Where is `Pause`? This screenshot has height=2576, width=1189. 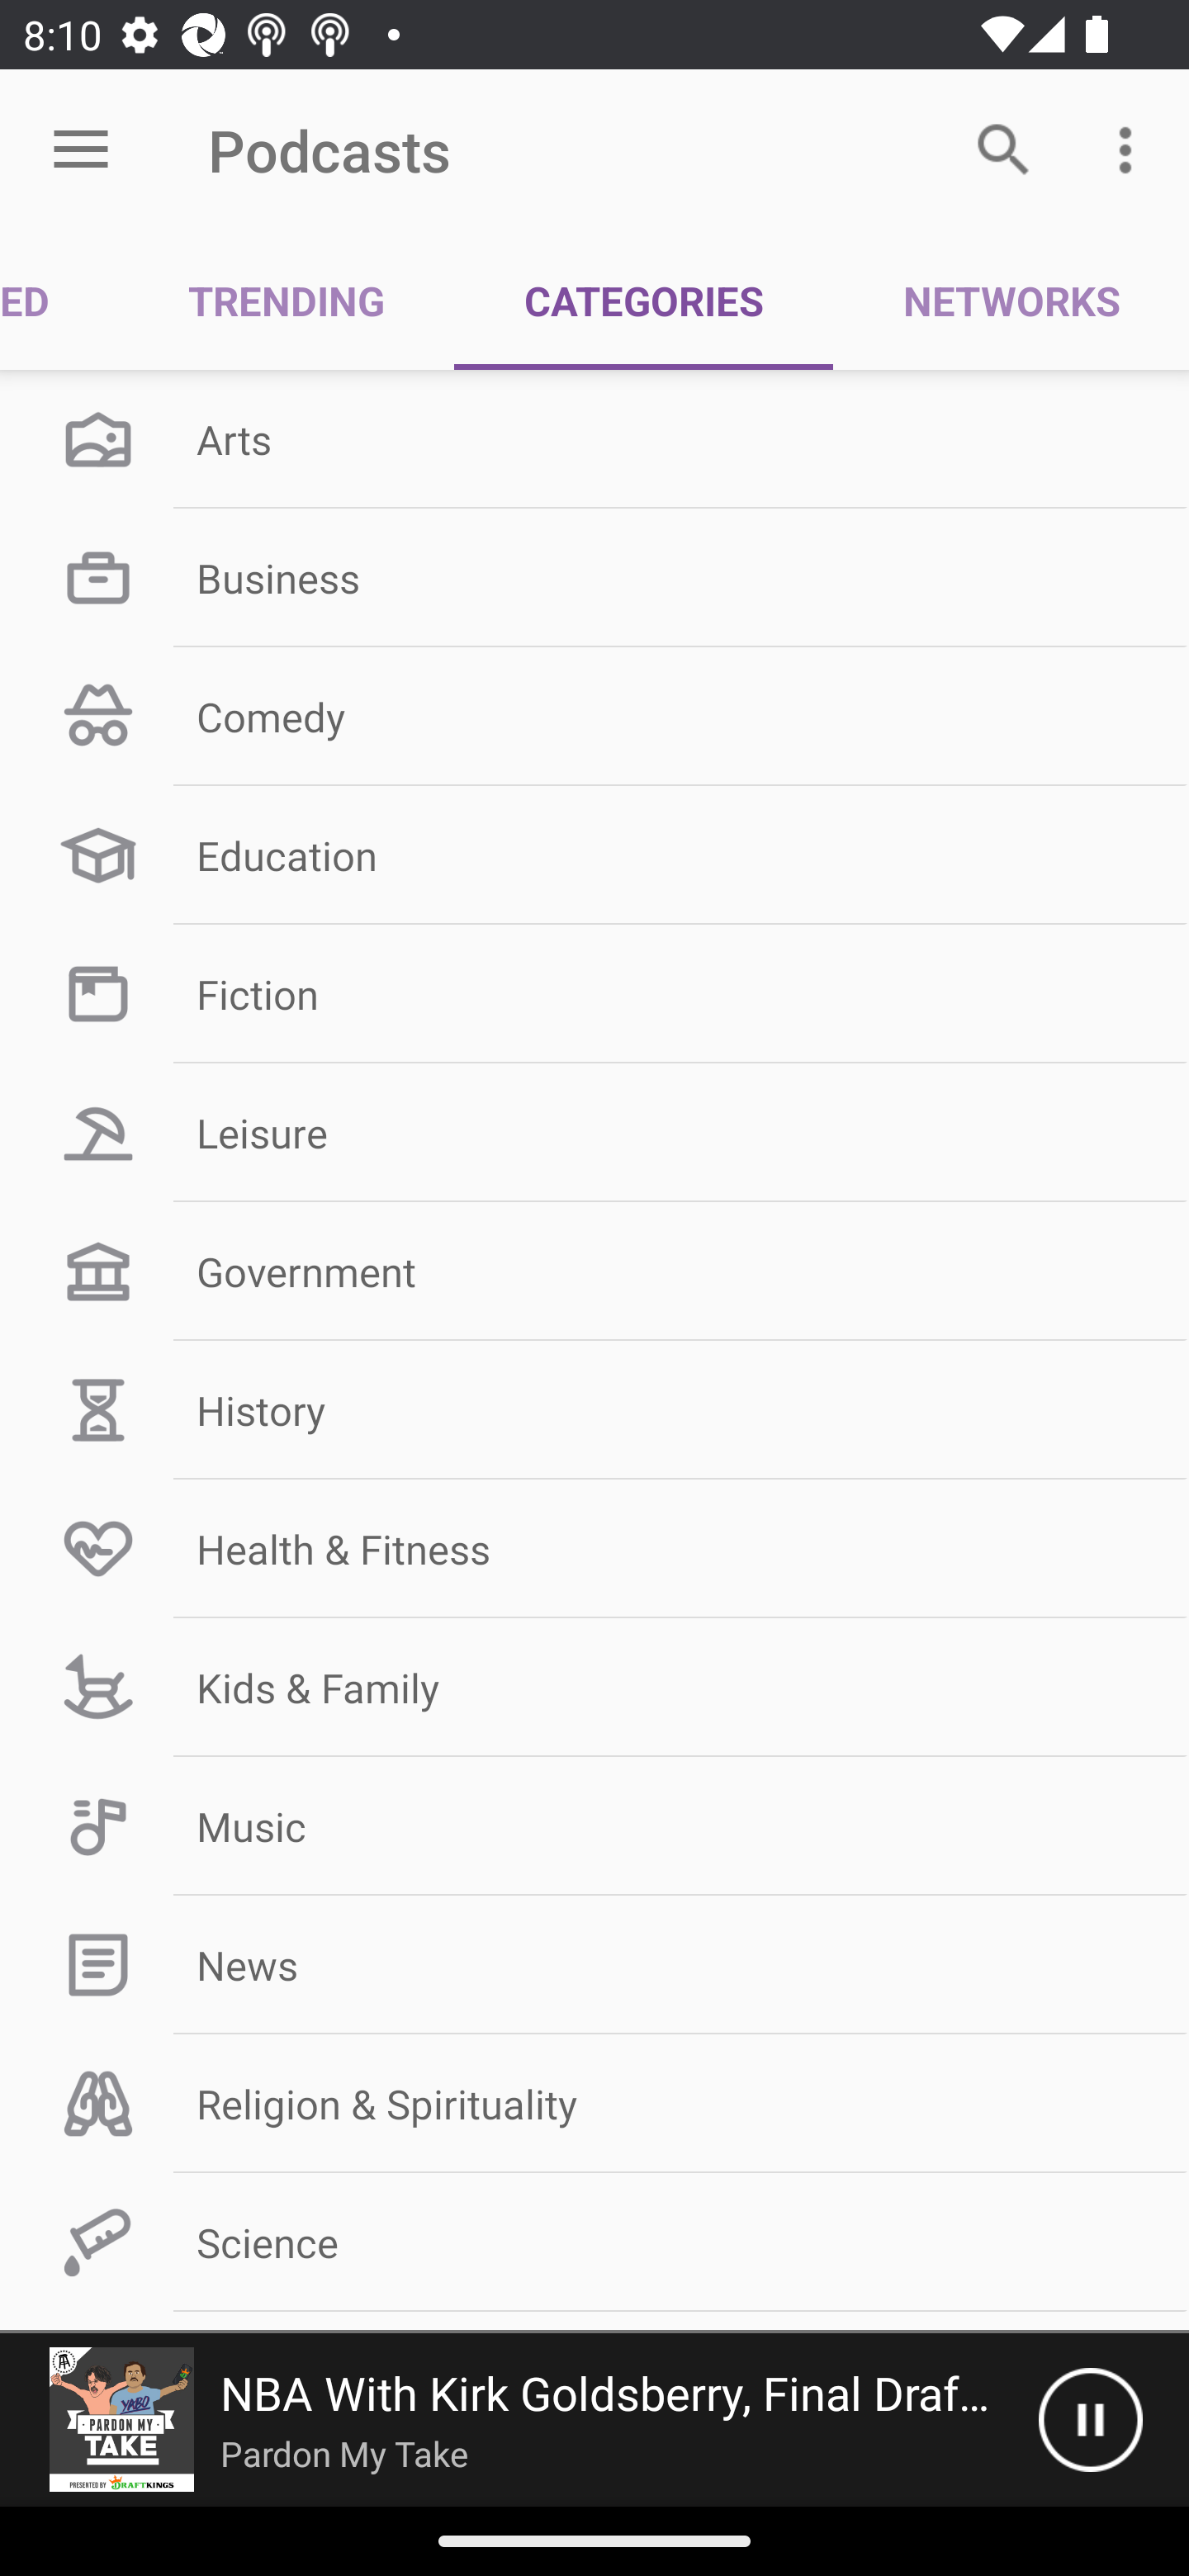 Pause is located at coordinates (1090, 2420).